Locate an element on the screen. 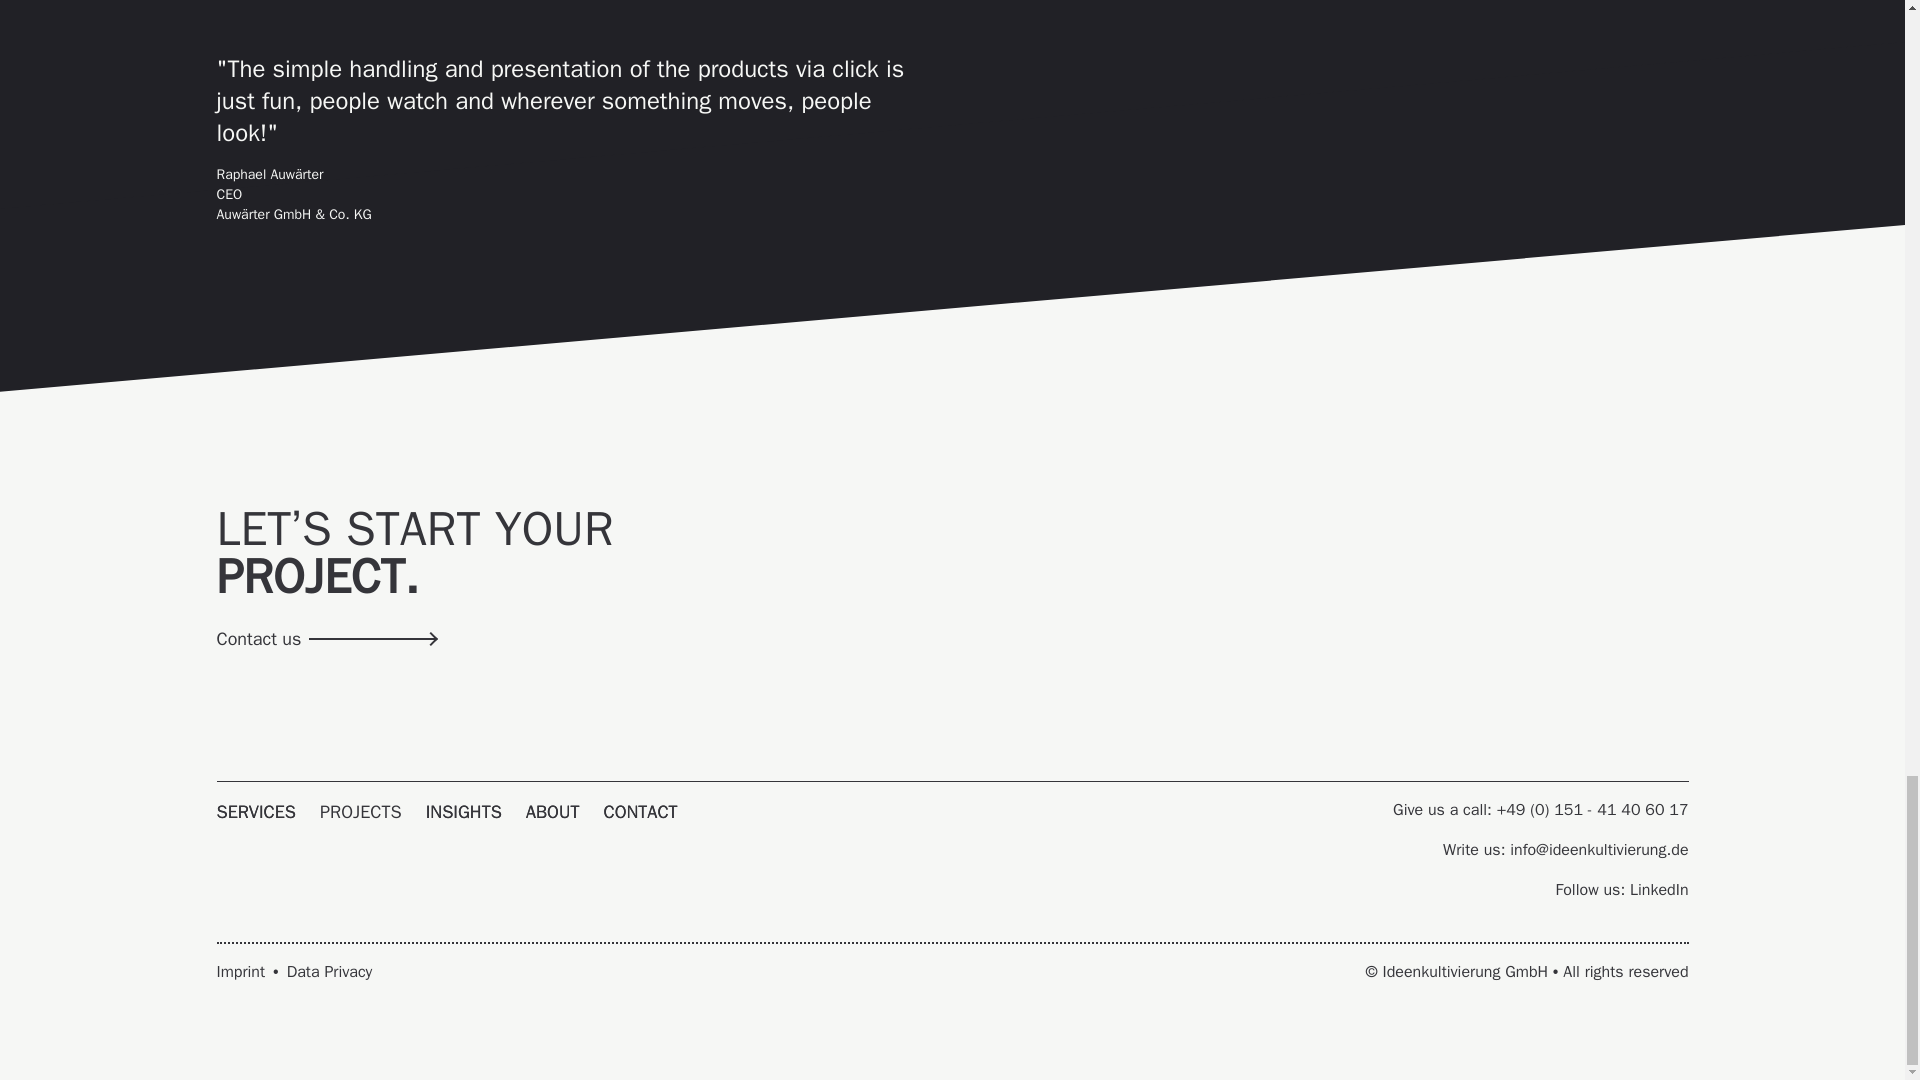  ABOUT is located at coordinates (552, 812).